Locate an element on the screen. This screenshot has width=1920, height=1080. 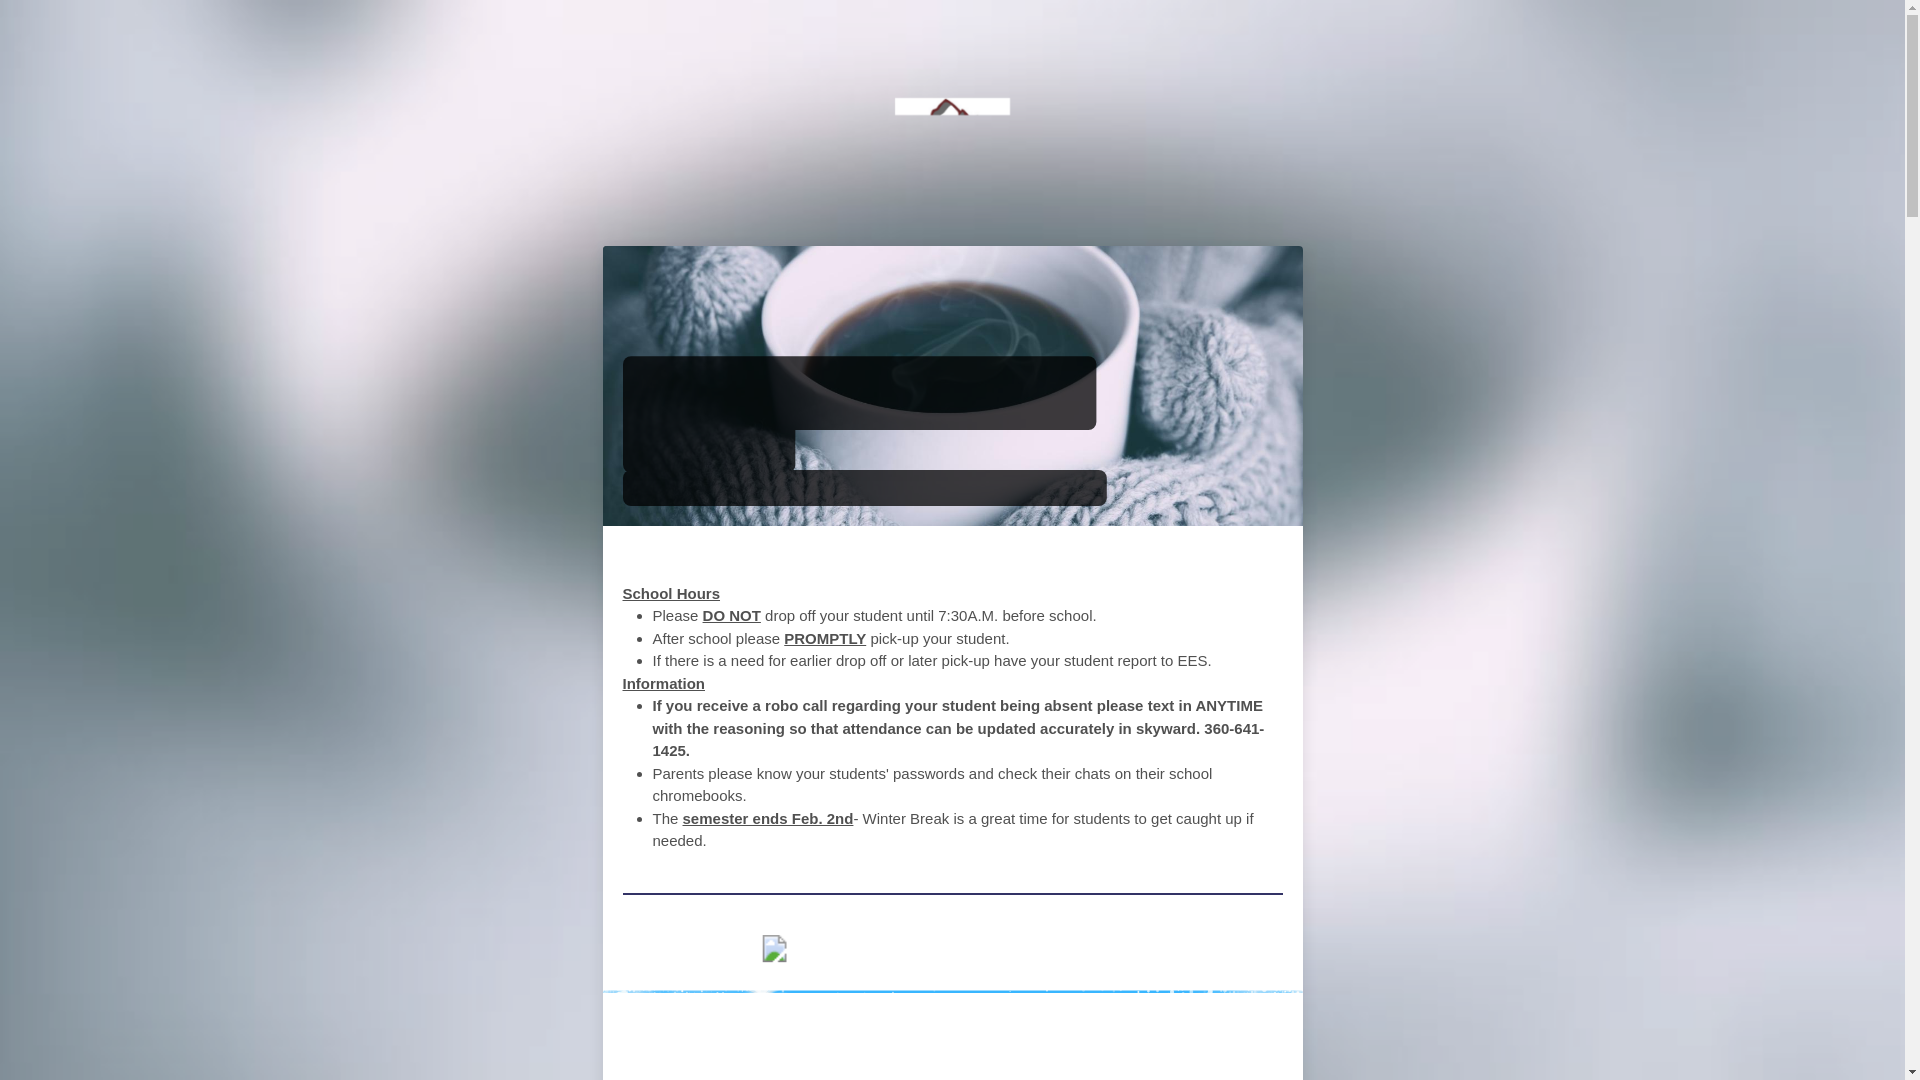
REMINDERS is located at coordinates (1008, 559).